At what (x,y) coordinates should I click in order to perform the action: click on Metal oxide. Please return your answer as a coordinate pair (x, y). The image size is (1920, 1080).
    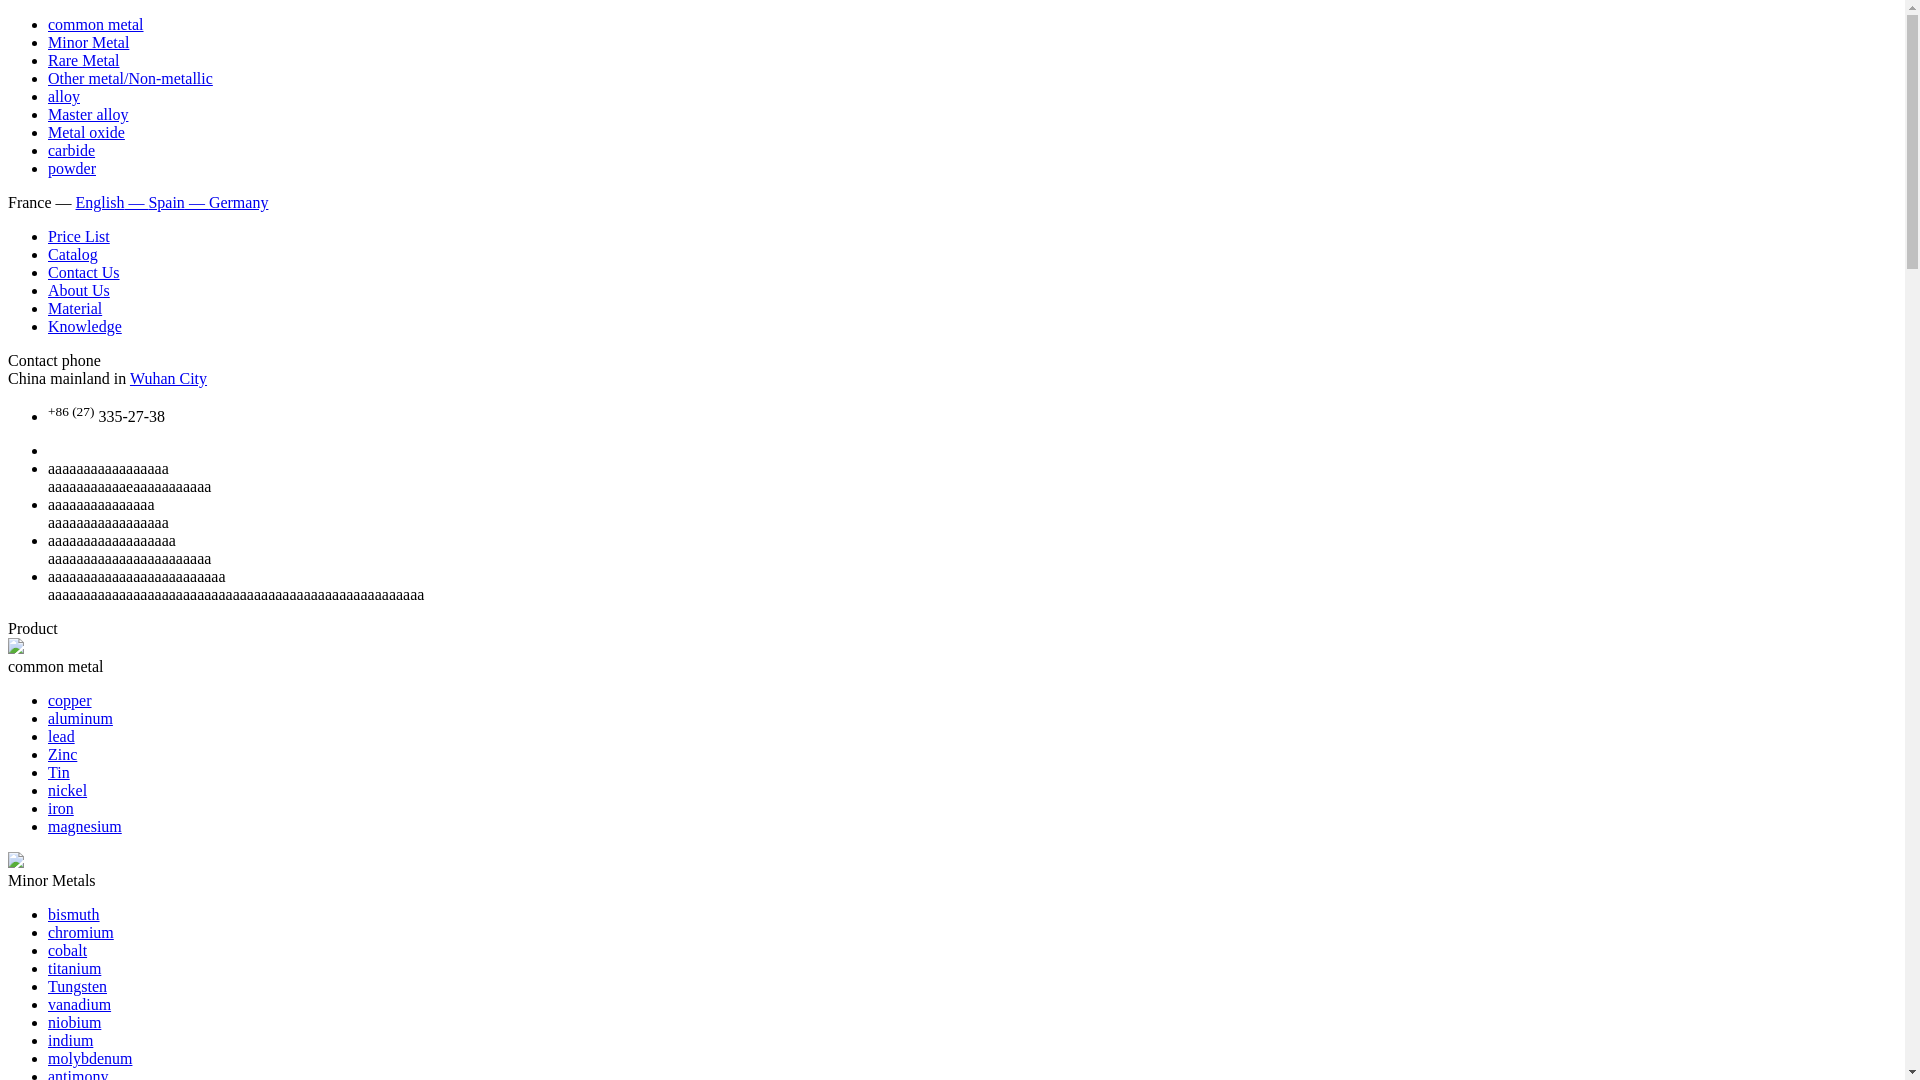
    Looking at the image, I should click on (86, 132).